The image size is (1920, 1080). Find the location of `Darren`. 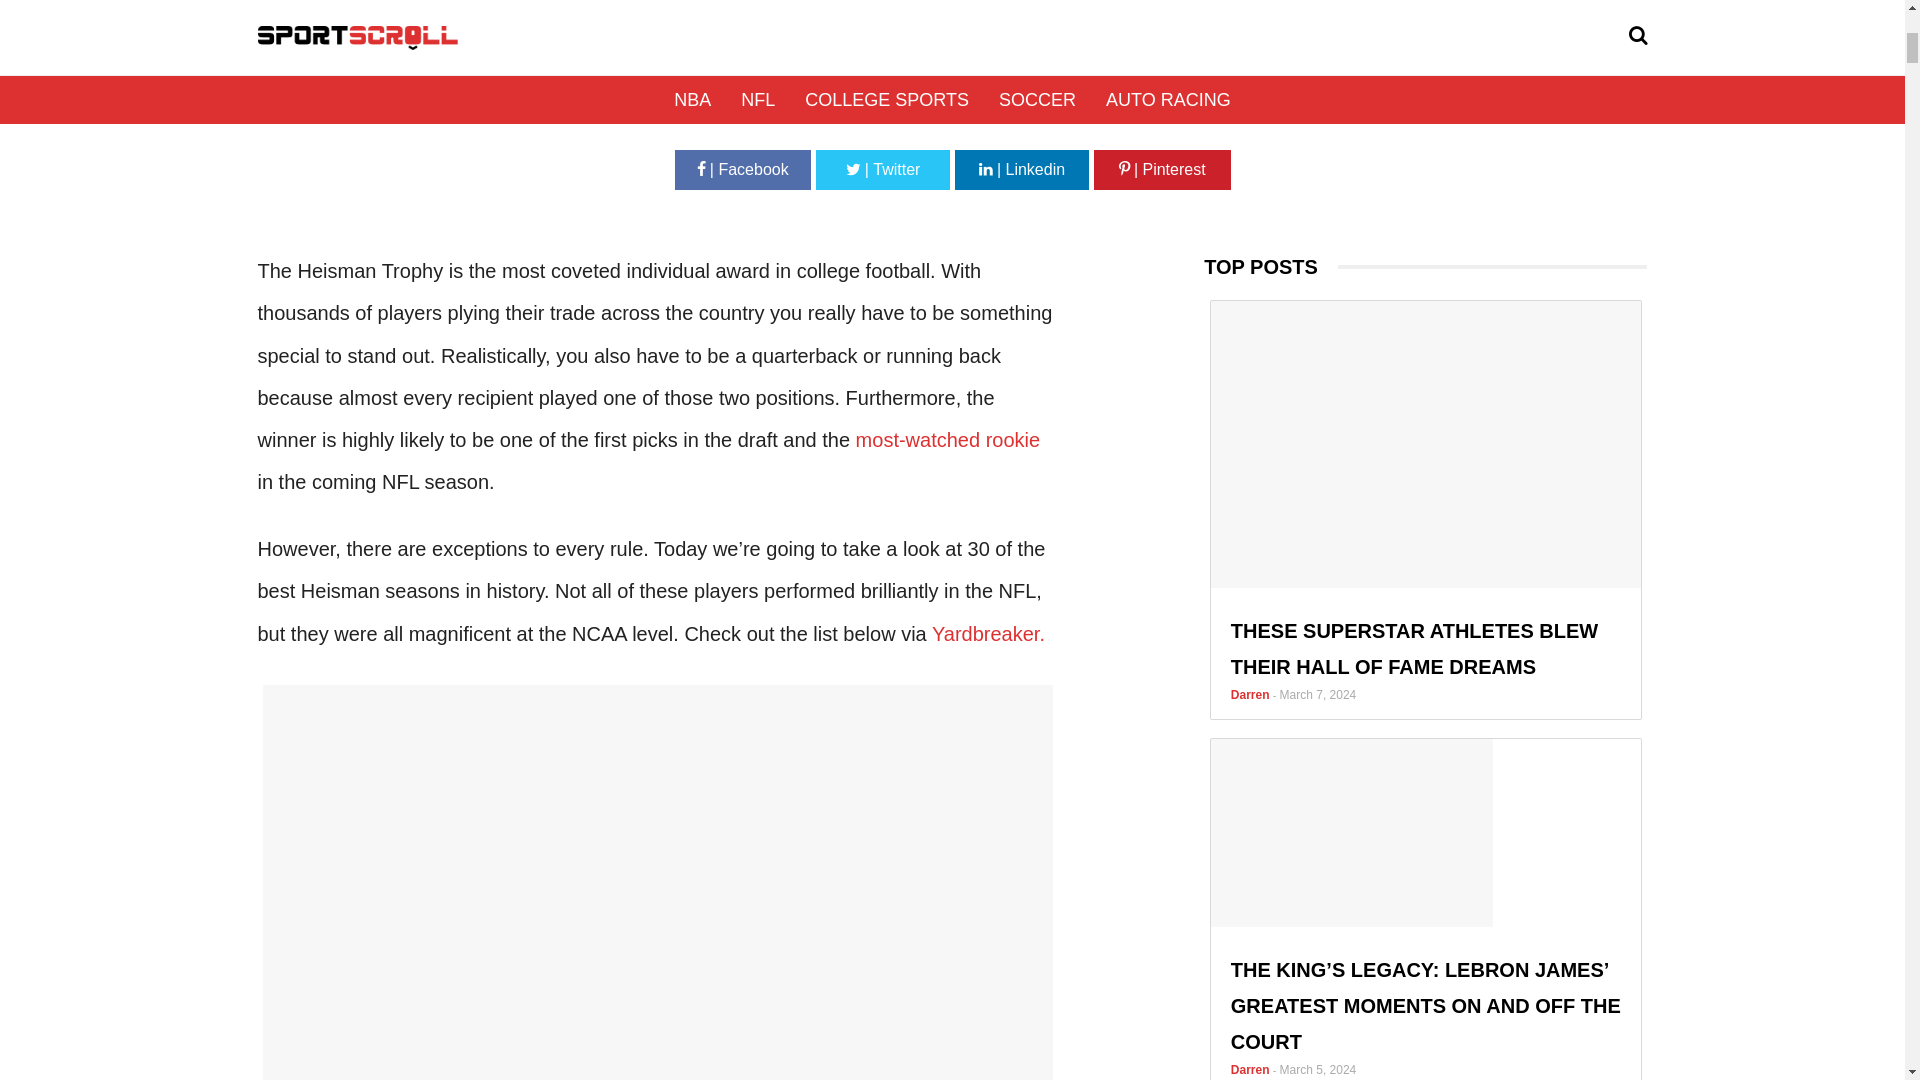

Darren is located at coordinates (880, 98).